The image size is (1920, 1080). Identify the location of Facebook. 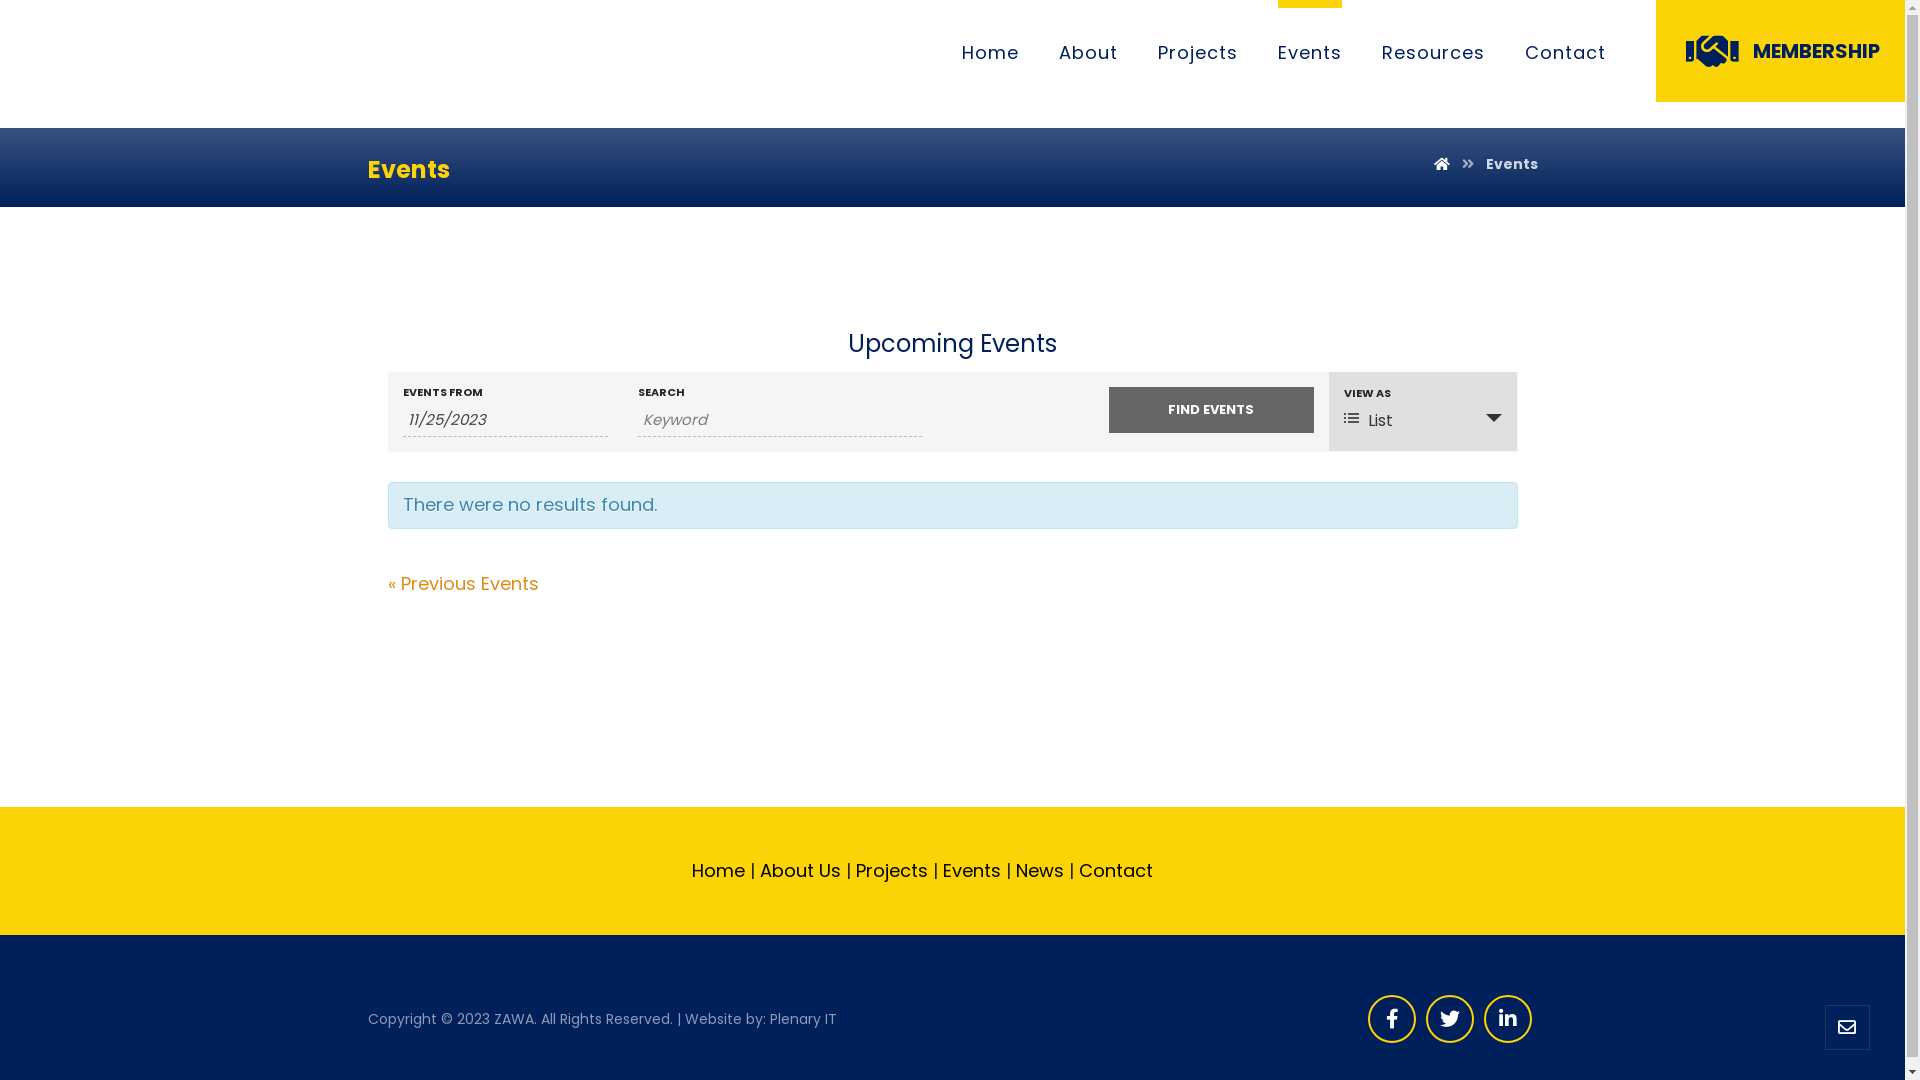
(1392, 1019).